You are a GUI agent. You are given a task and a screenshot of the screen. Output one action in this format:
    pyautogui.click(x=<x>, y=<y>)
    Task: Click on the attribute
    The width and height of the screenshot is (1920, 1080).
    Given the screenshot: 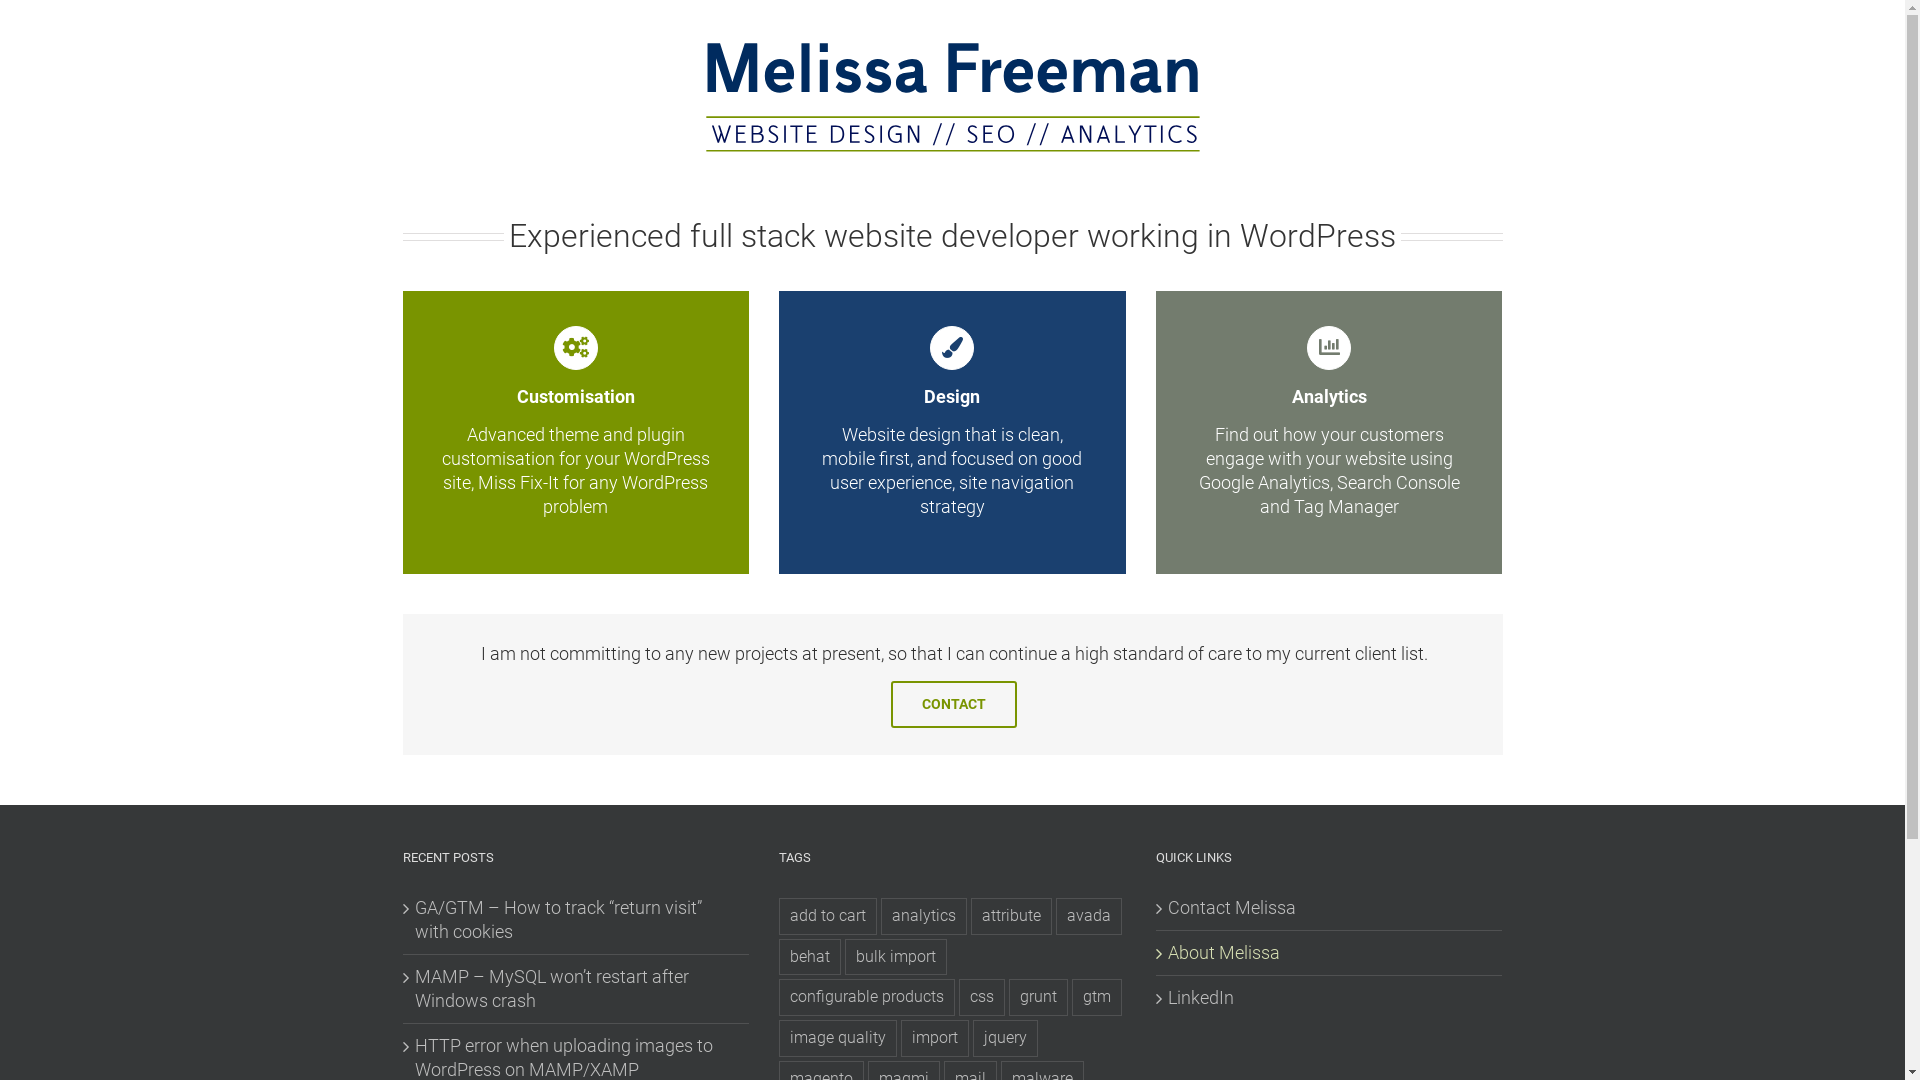 What is the action you would take?
    pyautogui.click(x=1012, y=916)
    